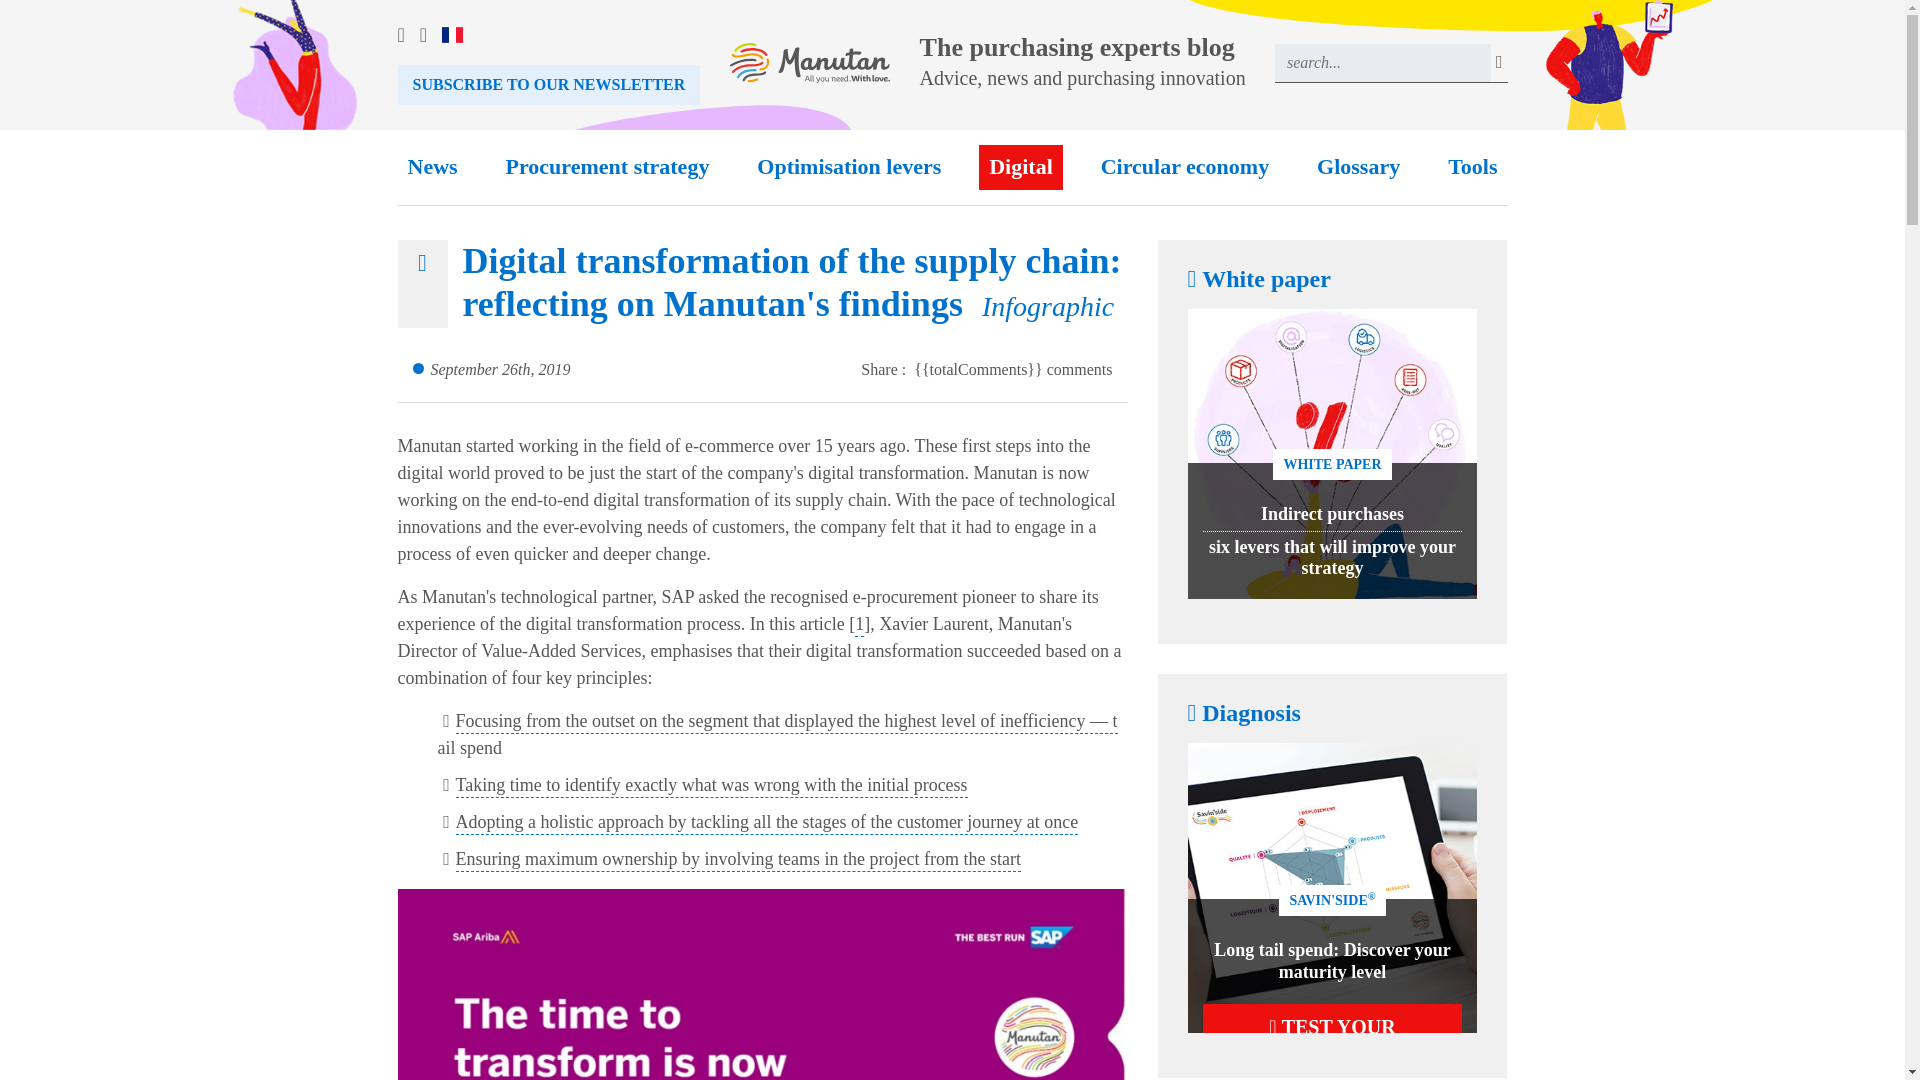 The height and width of the screenshot is (1080, 1920). What do you see at coordinates (1021, 167) in the screenshot?
I see `Digital` at bounding box center [1021, 167].